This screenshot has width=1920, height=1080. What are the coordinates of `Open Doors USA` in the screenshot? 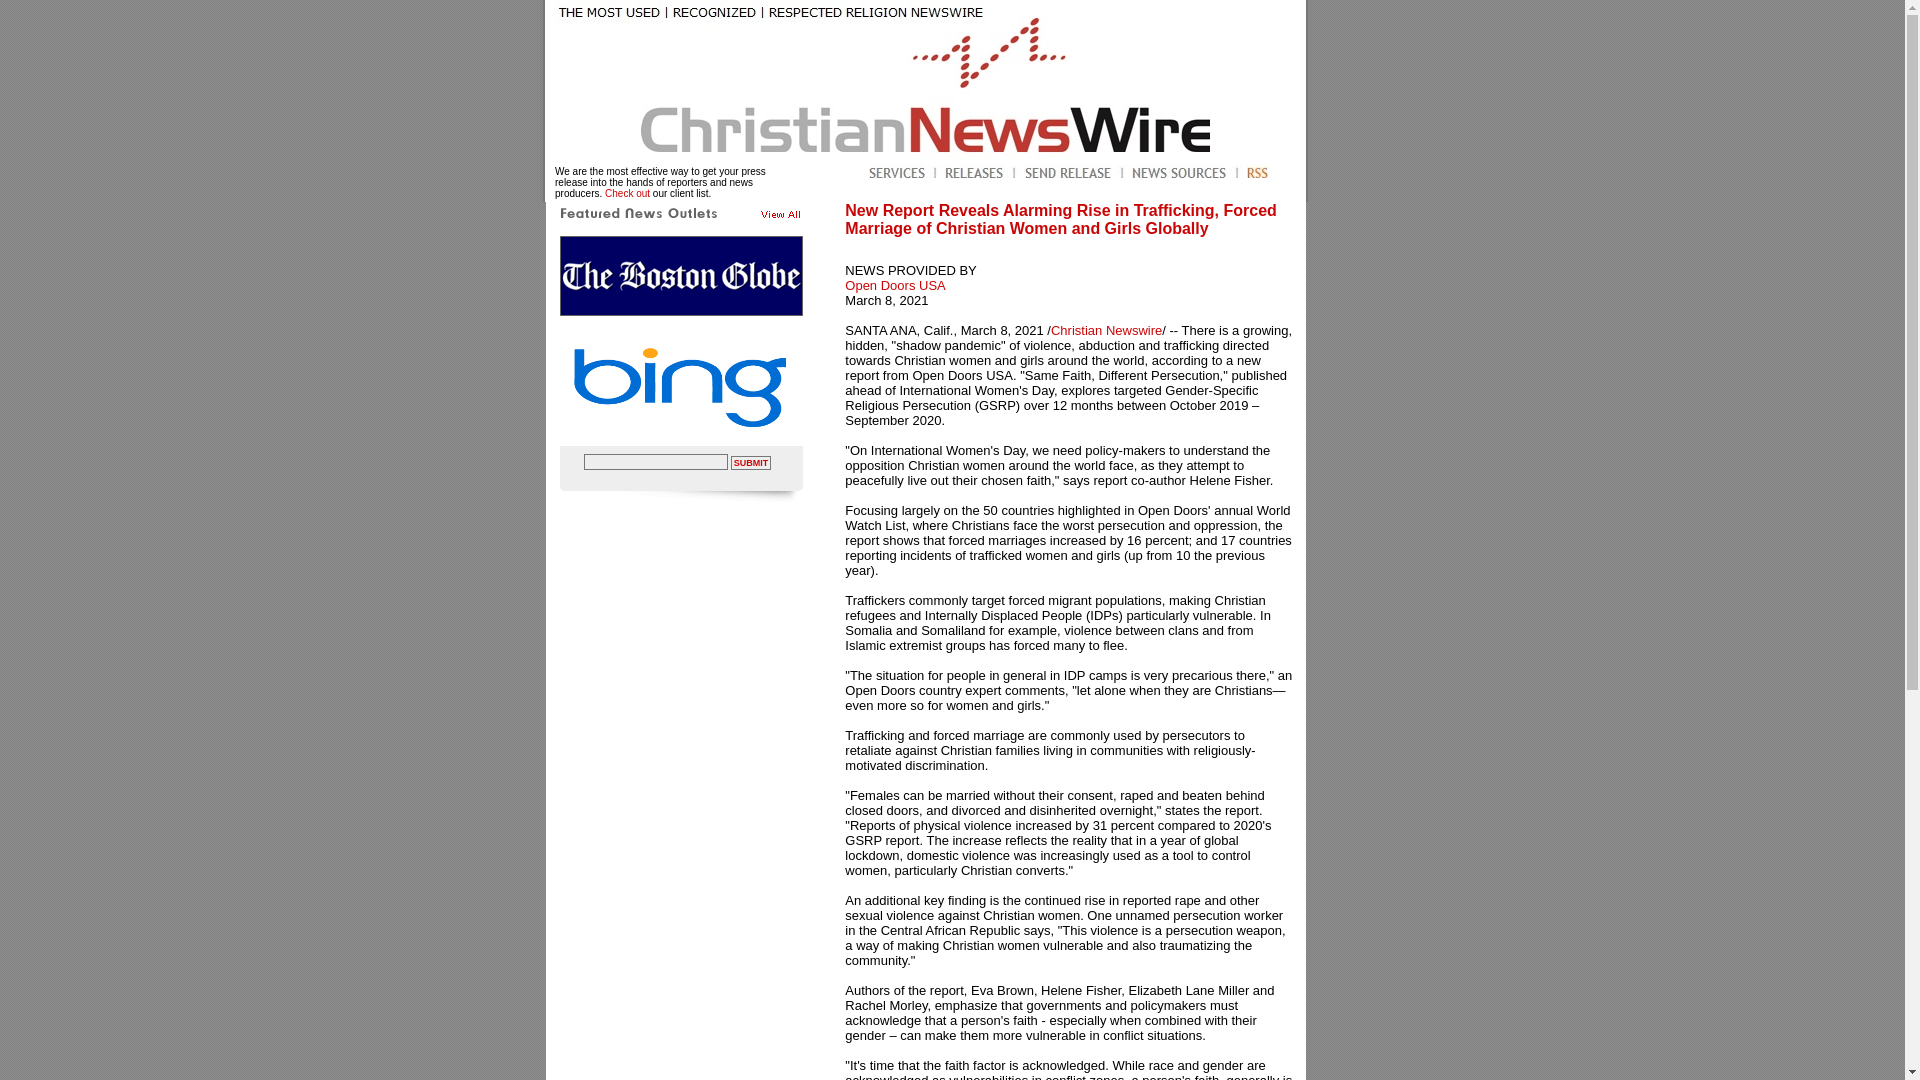 It's located at (894, 284).